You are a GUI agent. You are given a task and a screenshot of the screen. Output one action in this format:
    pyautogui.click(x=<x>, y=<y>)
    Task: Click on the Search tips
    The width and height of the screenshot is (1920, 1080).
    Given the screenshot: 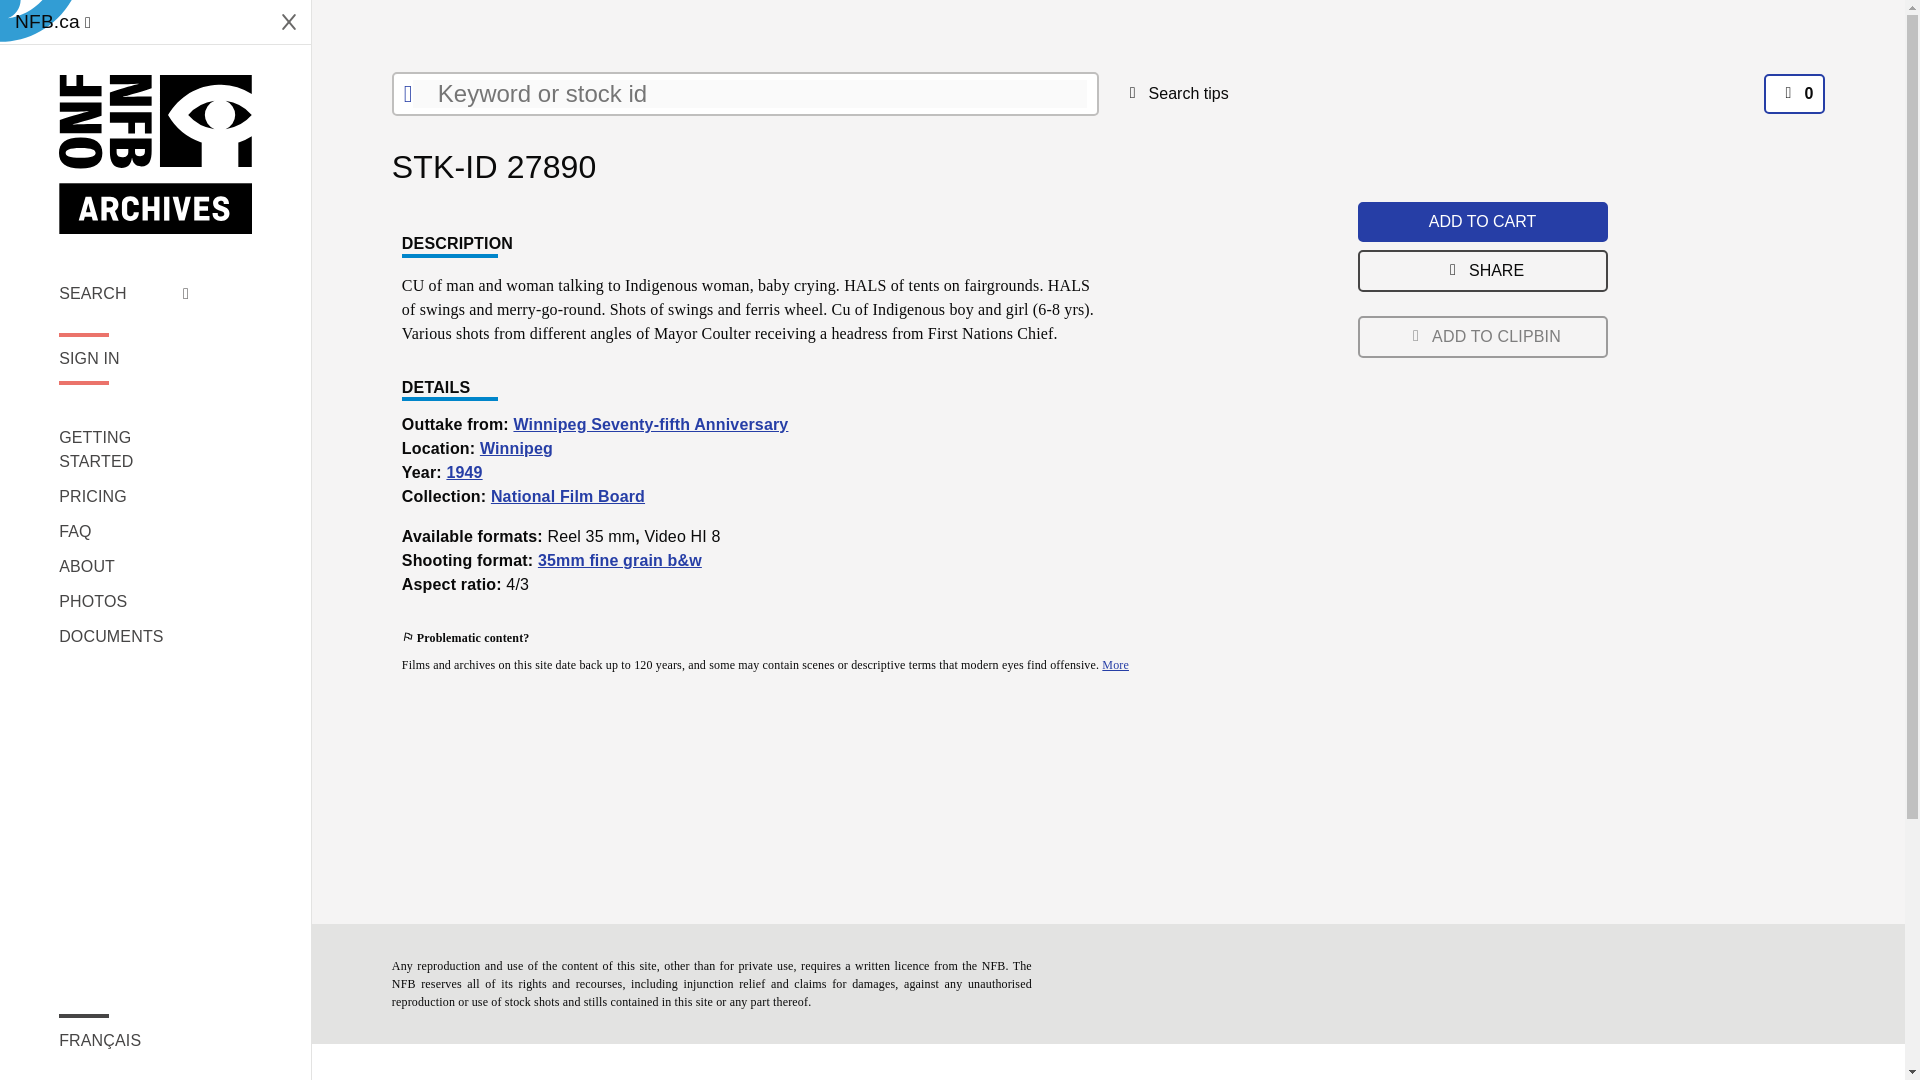 What is the action you would take?
    pyautogui.click(x=1174, y=94)
    